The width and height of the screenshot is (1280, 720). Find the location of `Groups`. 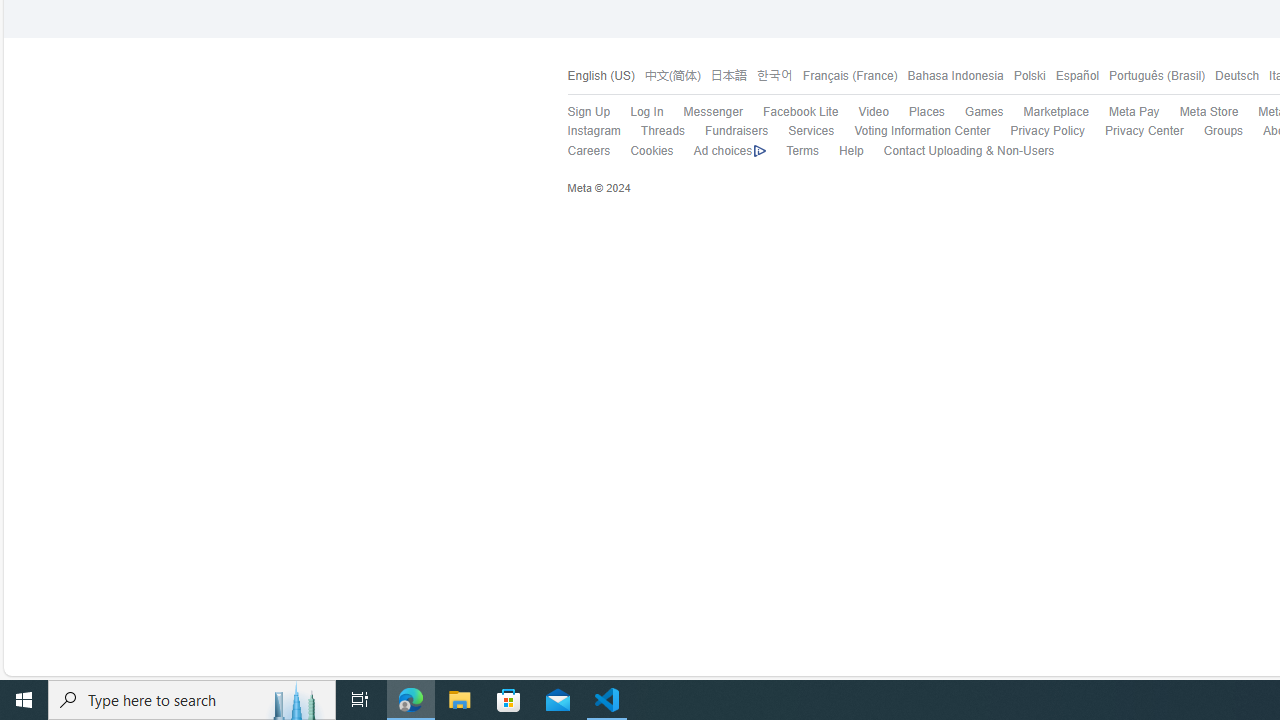

Groups is located at coordinates (1224, 130).